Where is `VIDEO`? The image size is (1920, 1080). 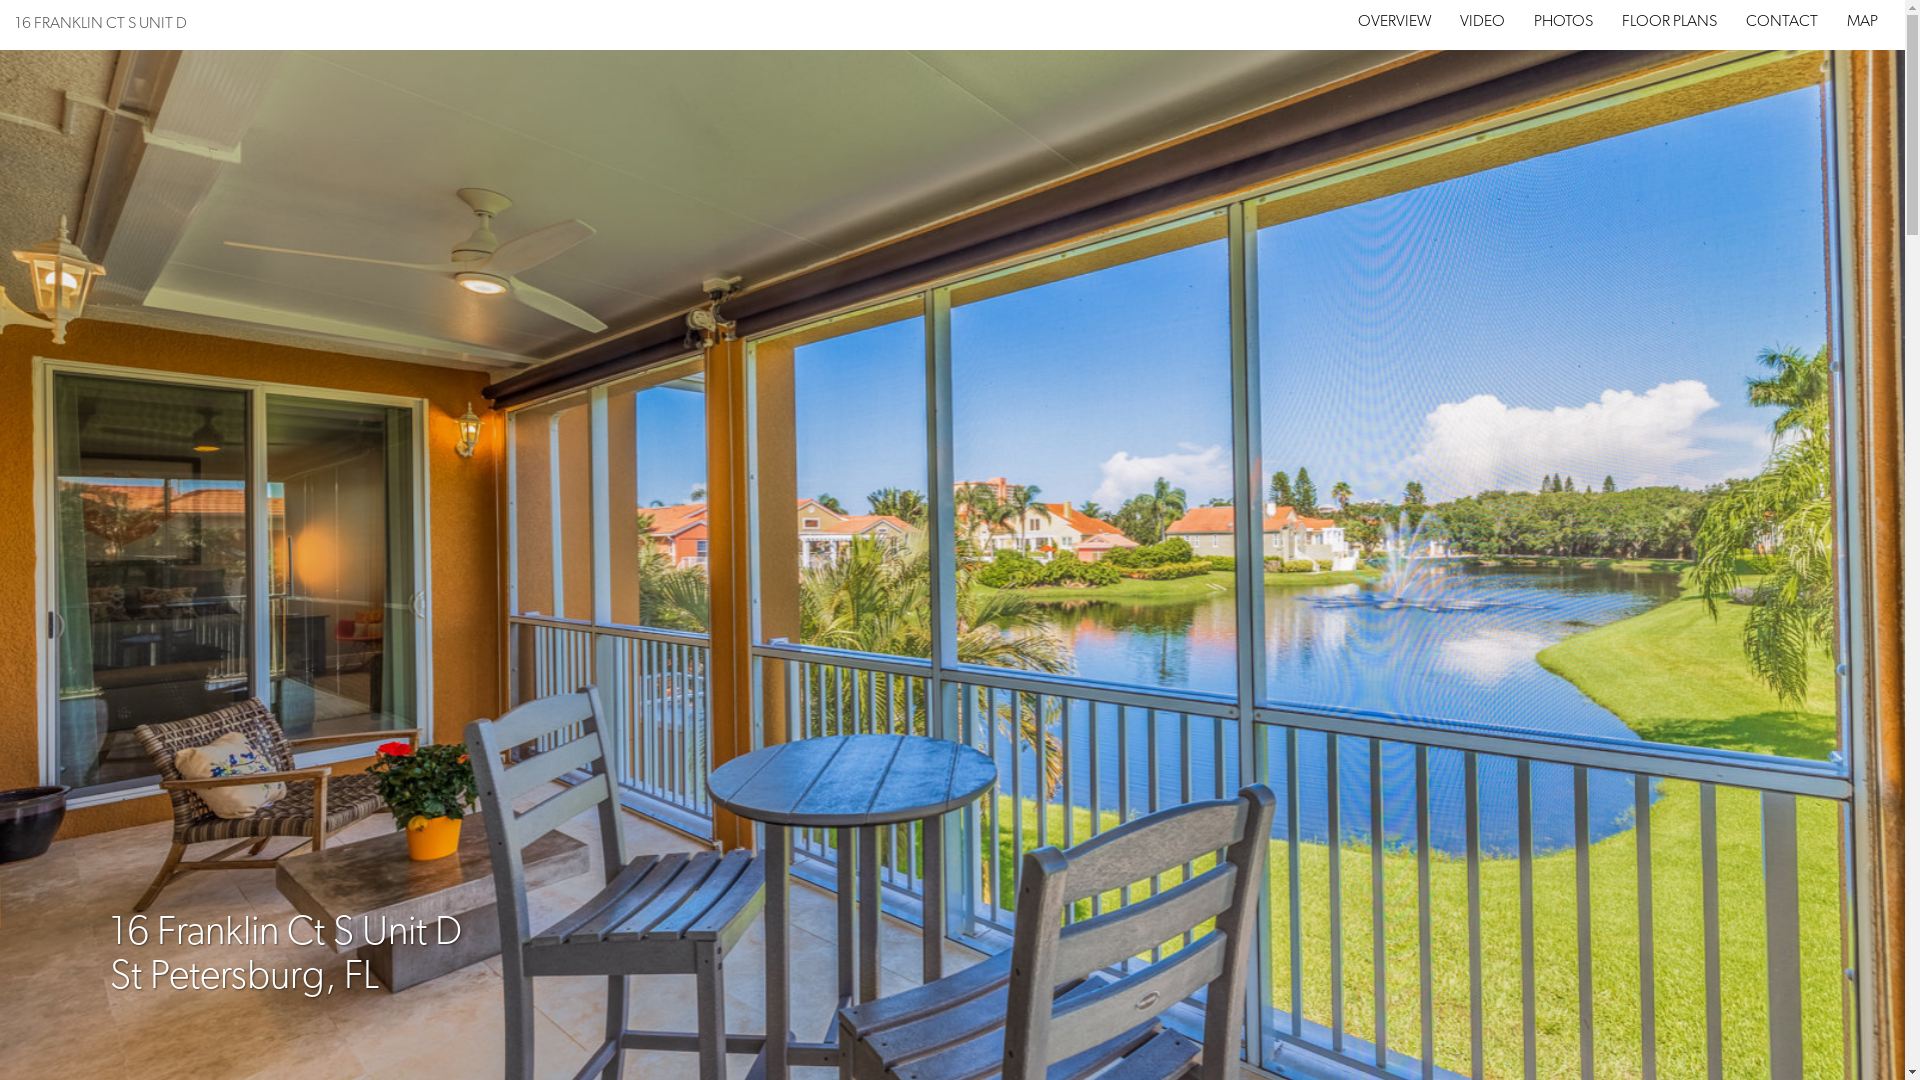 VIDEO is located at coordinates (1482, 22).